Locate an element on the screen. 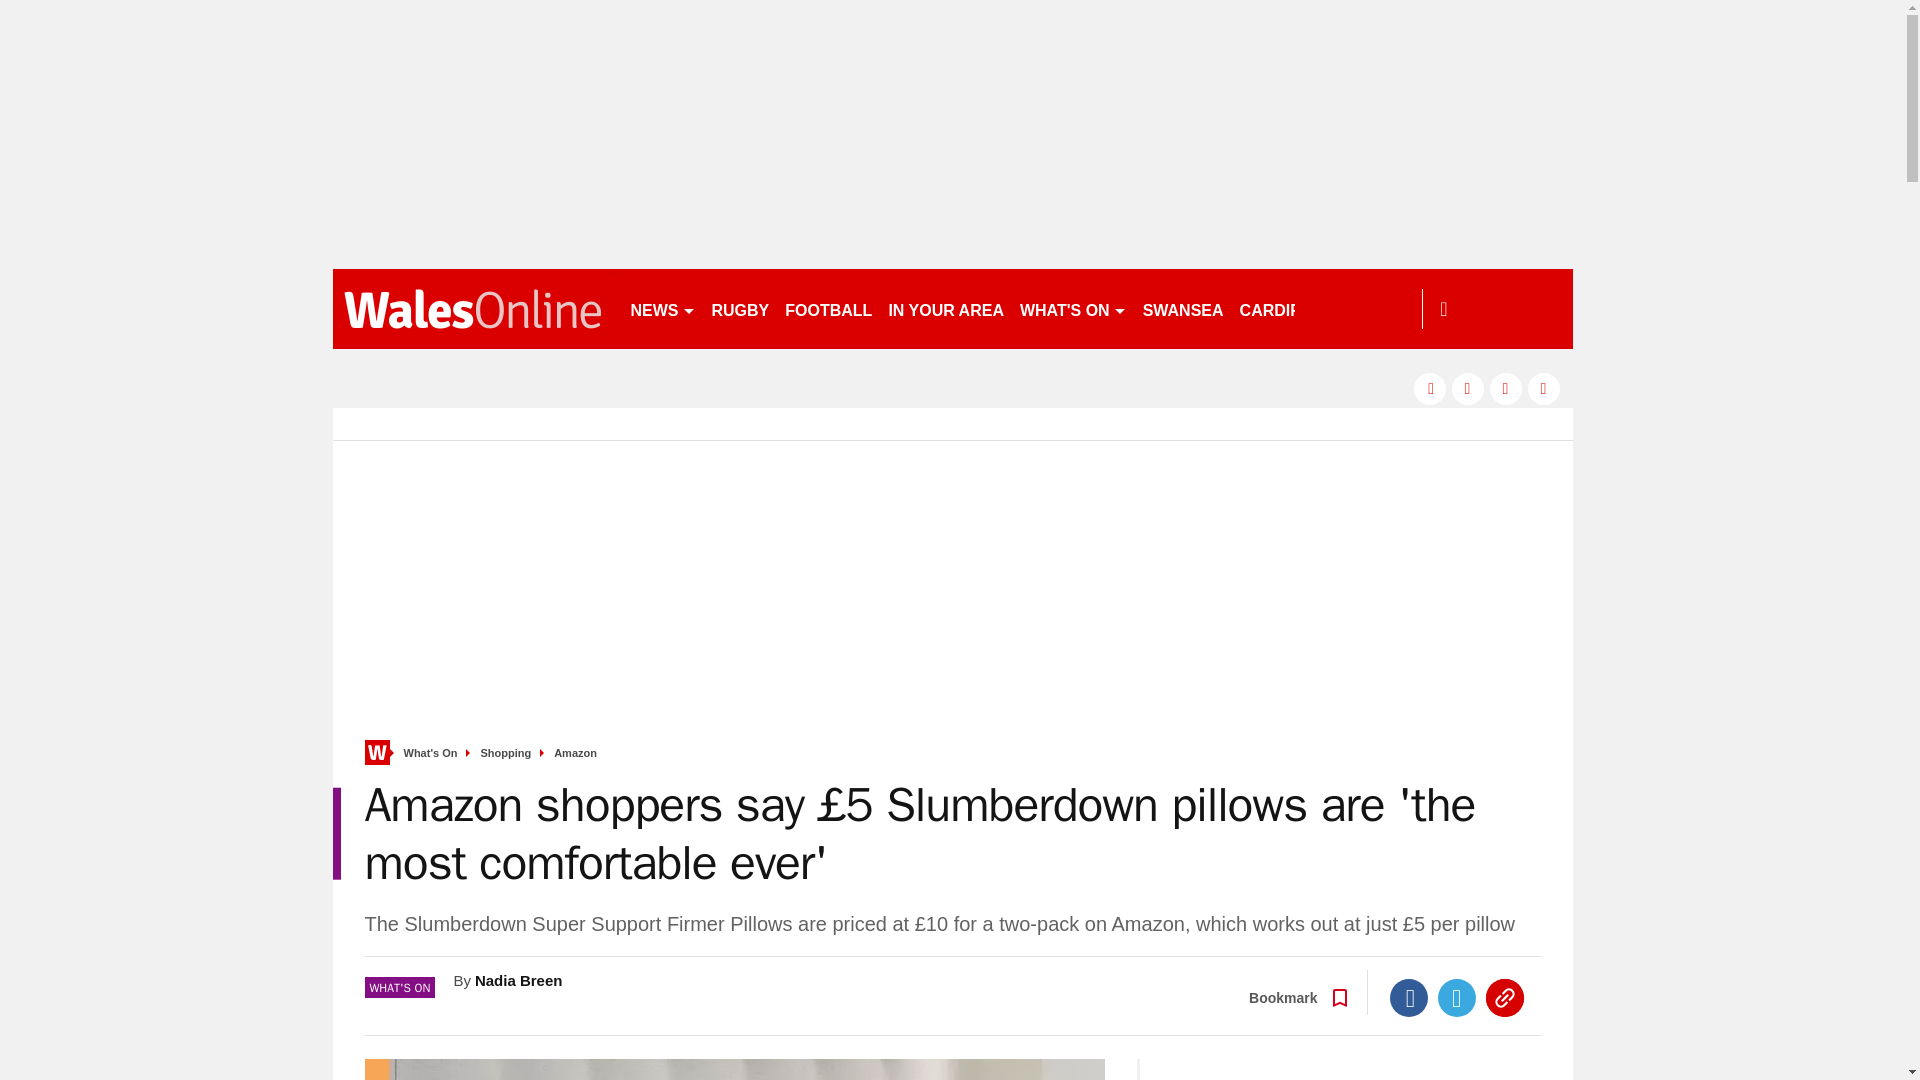 The width and height of the screenshot is (1920, 1080). WHAT'S ON is located at coordinates (1072, 308).